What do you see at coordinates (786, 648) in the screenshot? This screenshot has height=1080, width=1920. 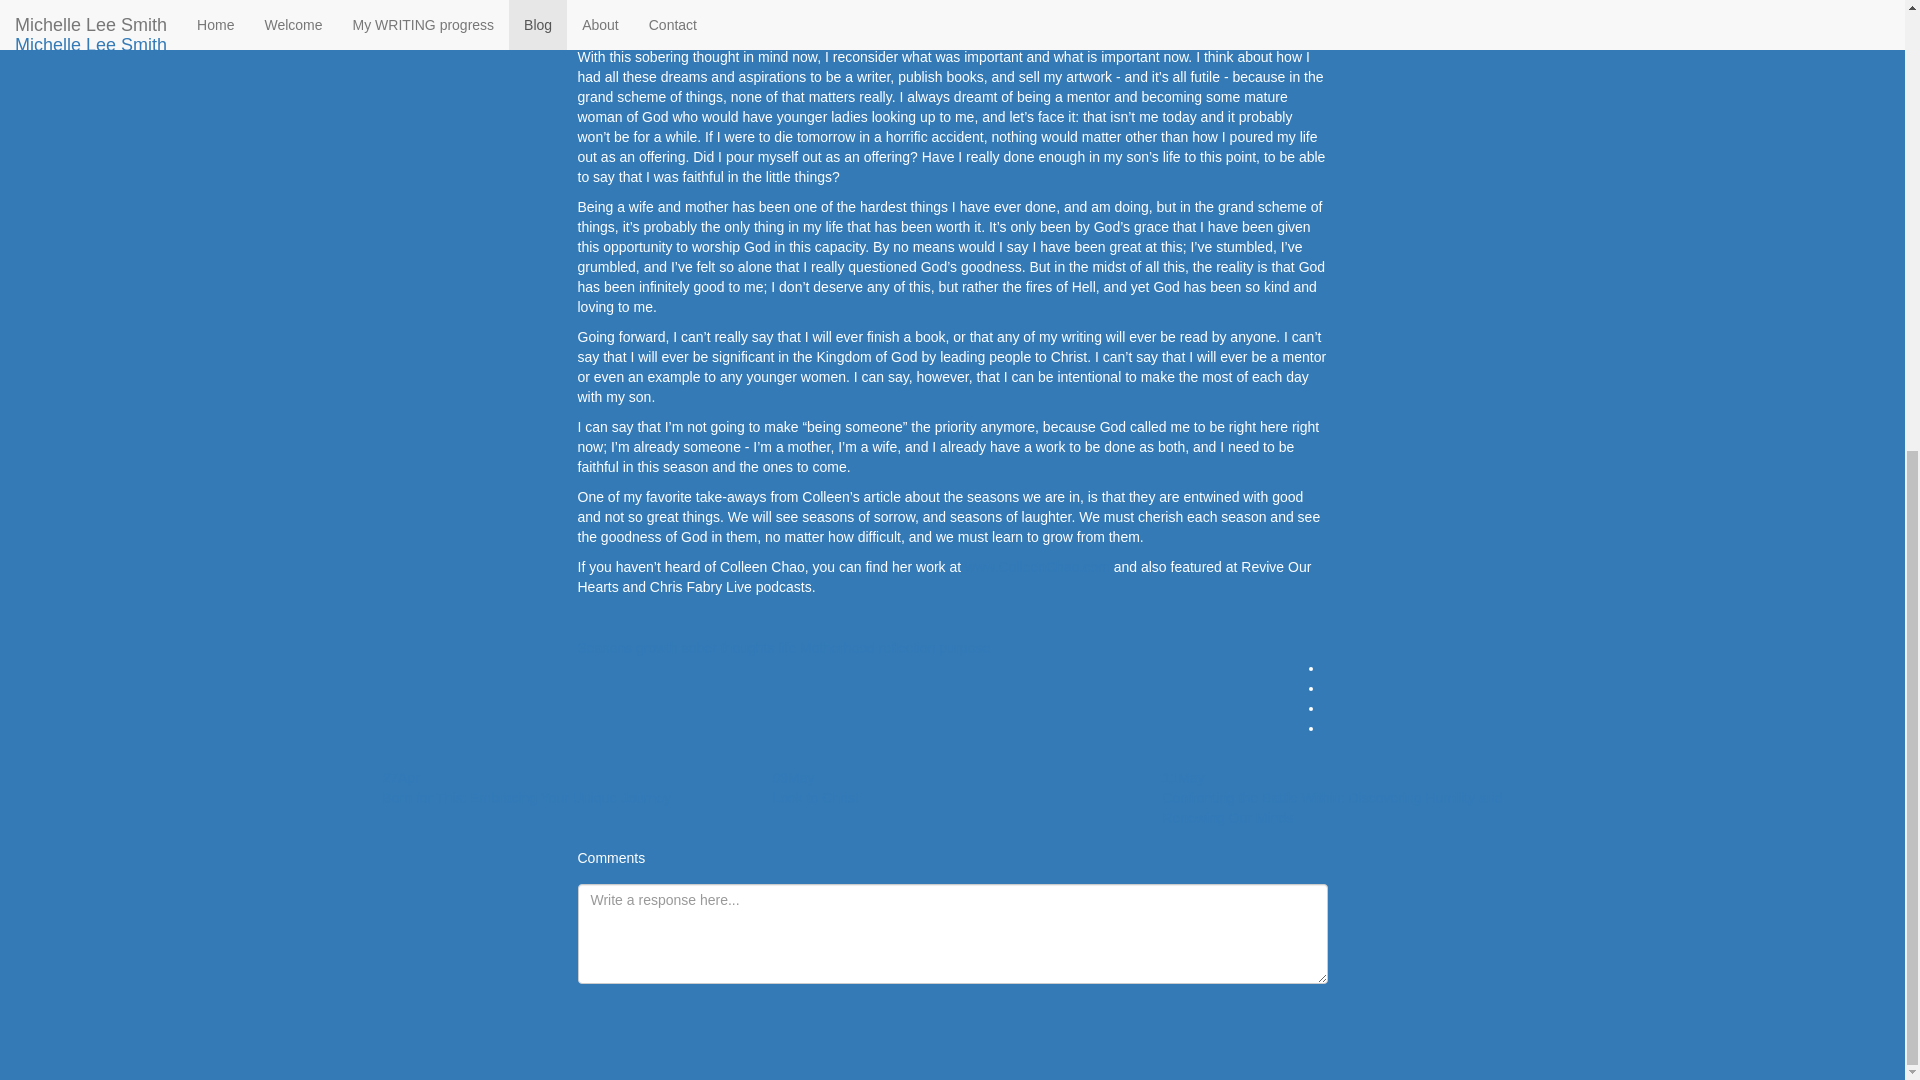 I see `life` at bounding box center [786, 648].